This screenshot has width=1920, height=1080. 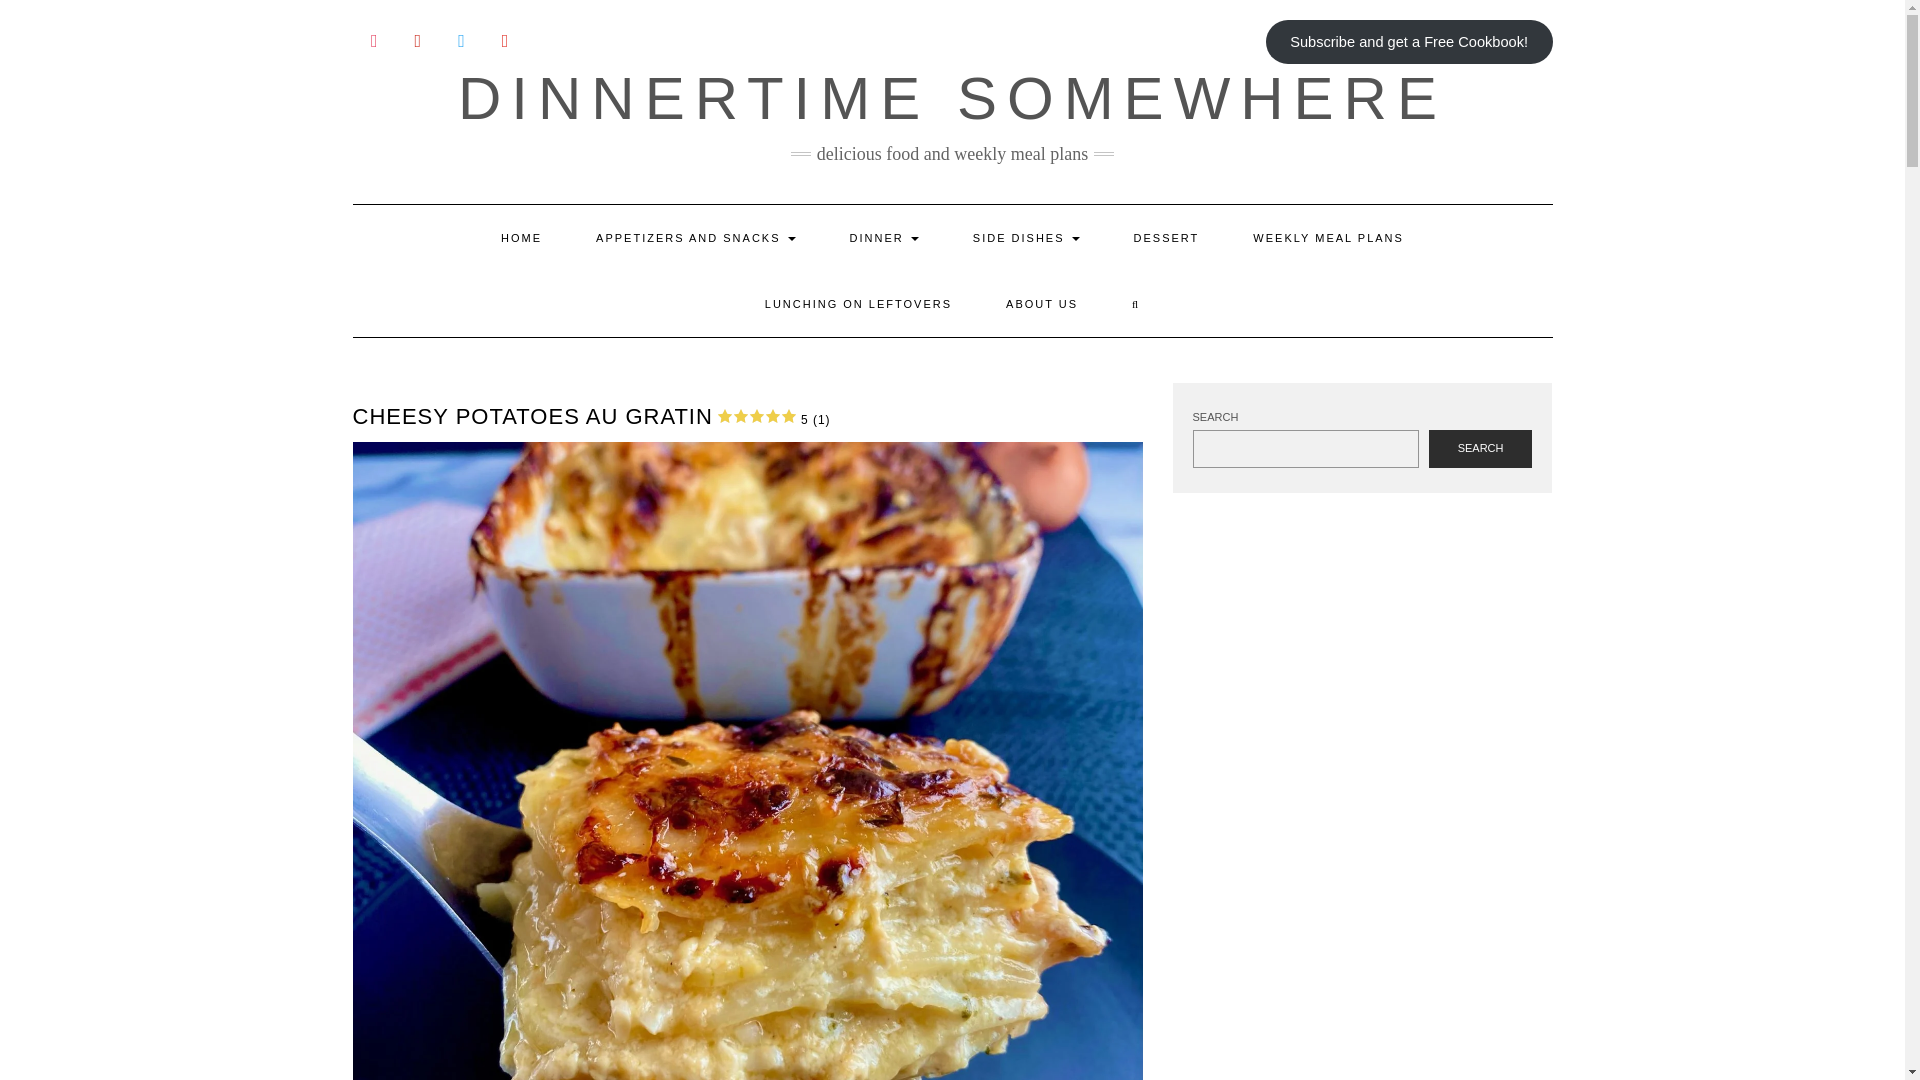 What do you see at coordinates (1409, 42) in the screenshot?
I see `Subscribe and get a Free Cookbook!` at bounding box center [1409, 42].